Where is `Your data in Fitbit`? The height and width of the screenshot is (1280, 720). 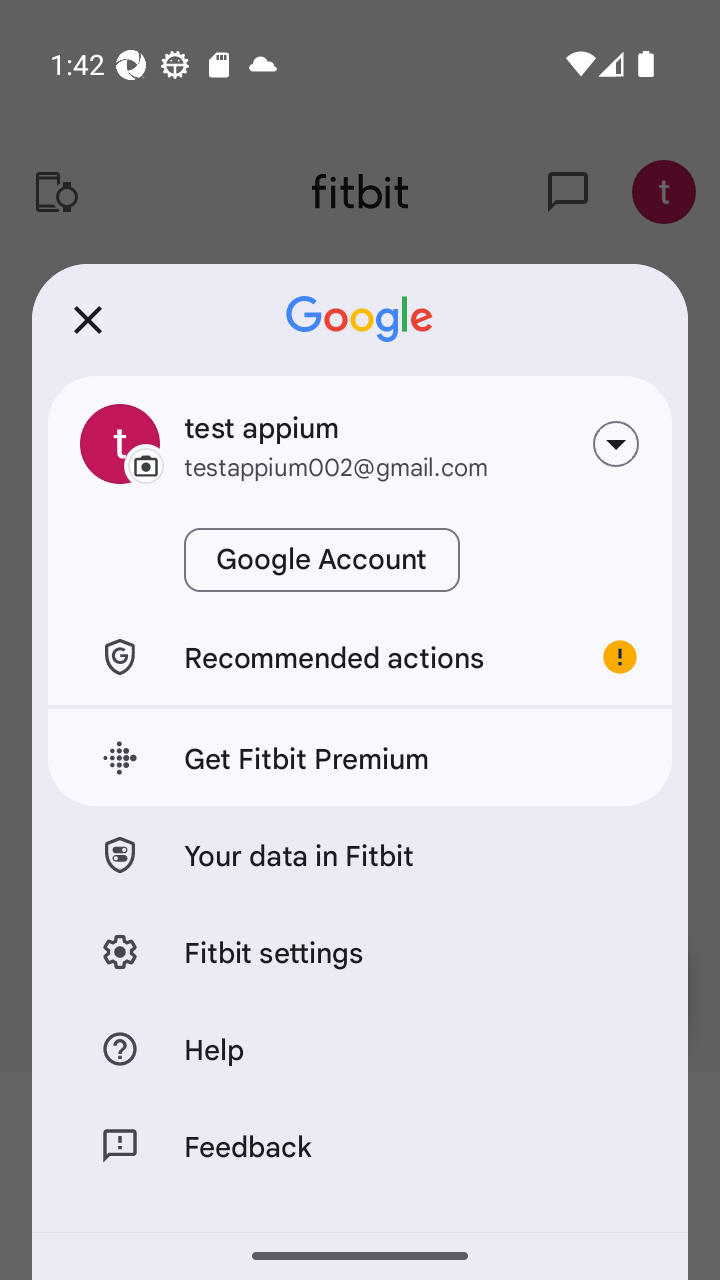 Your data in Fitbit is located at coordinates (360, 854).